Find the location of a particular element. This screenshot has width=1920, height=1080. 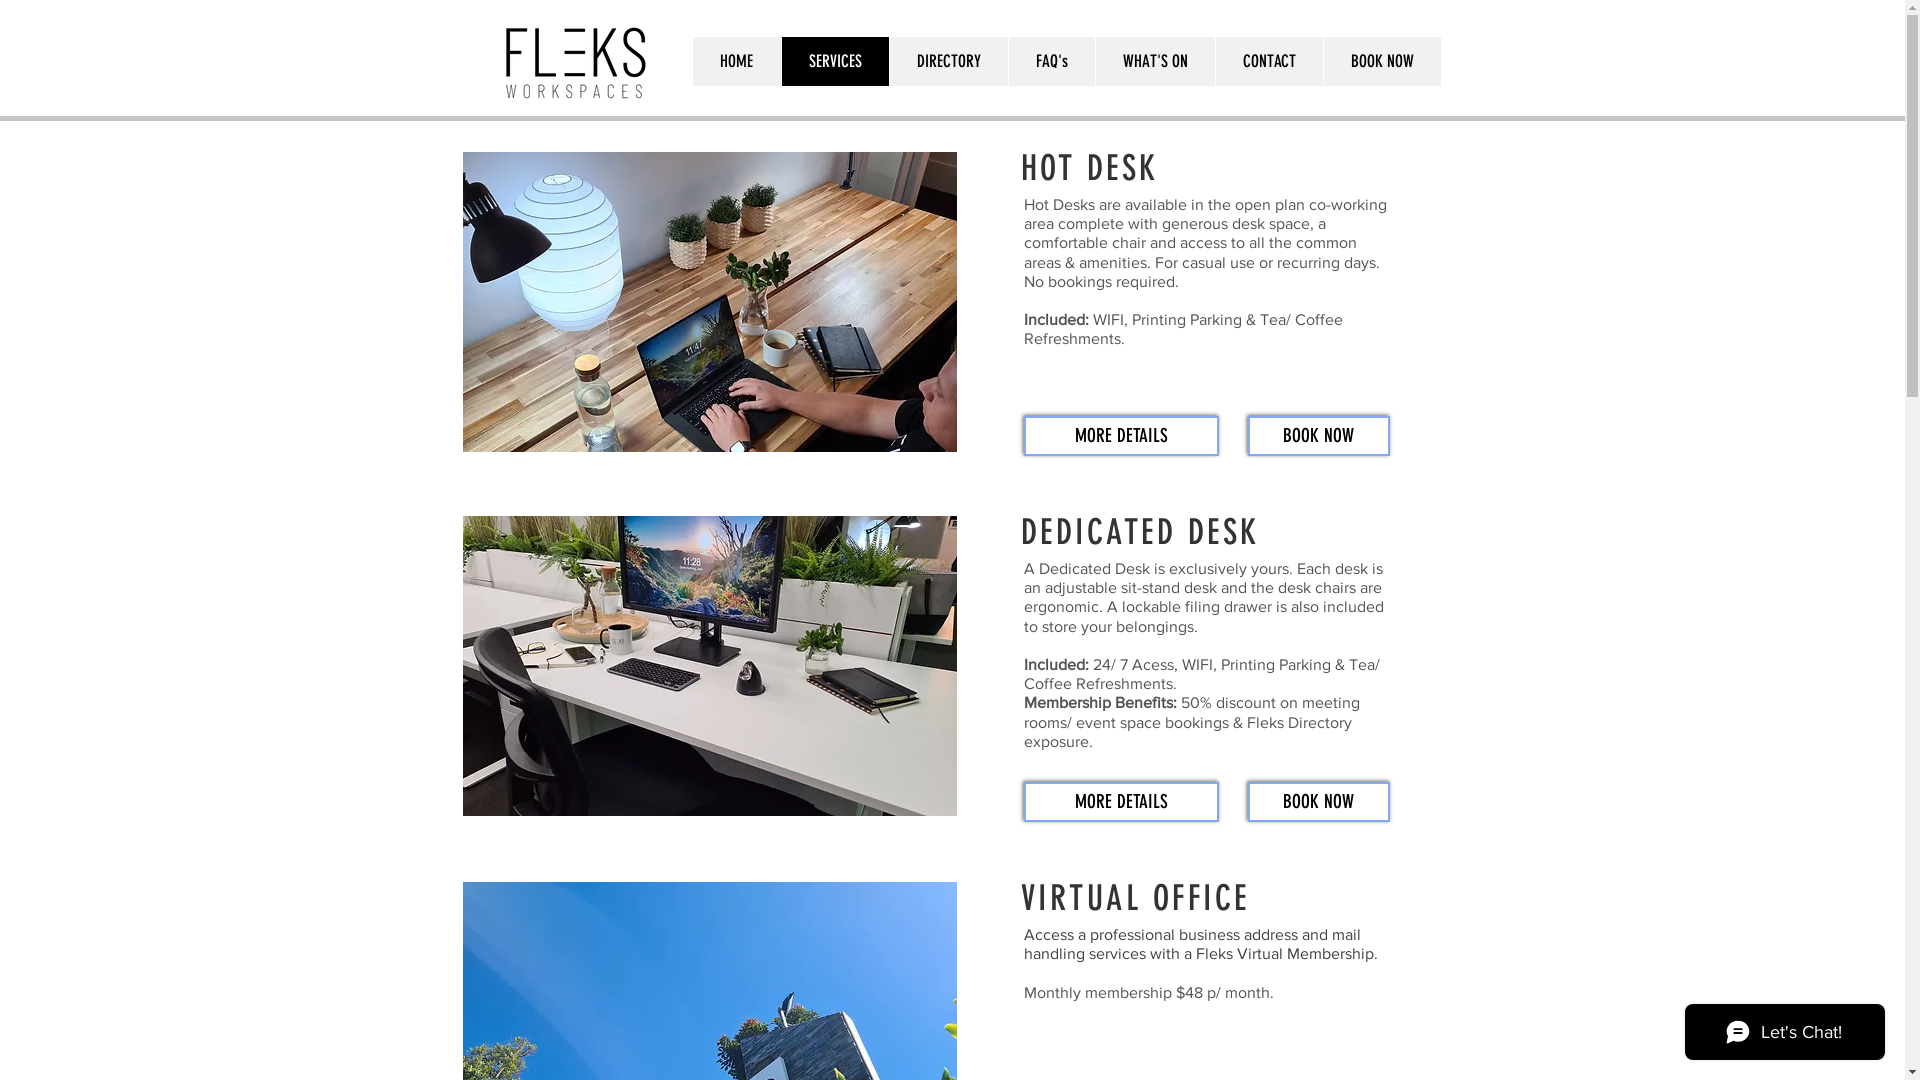

MORE DETAILS is located at coordinates (1122, 802).